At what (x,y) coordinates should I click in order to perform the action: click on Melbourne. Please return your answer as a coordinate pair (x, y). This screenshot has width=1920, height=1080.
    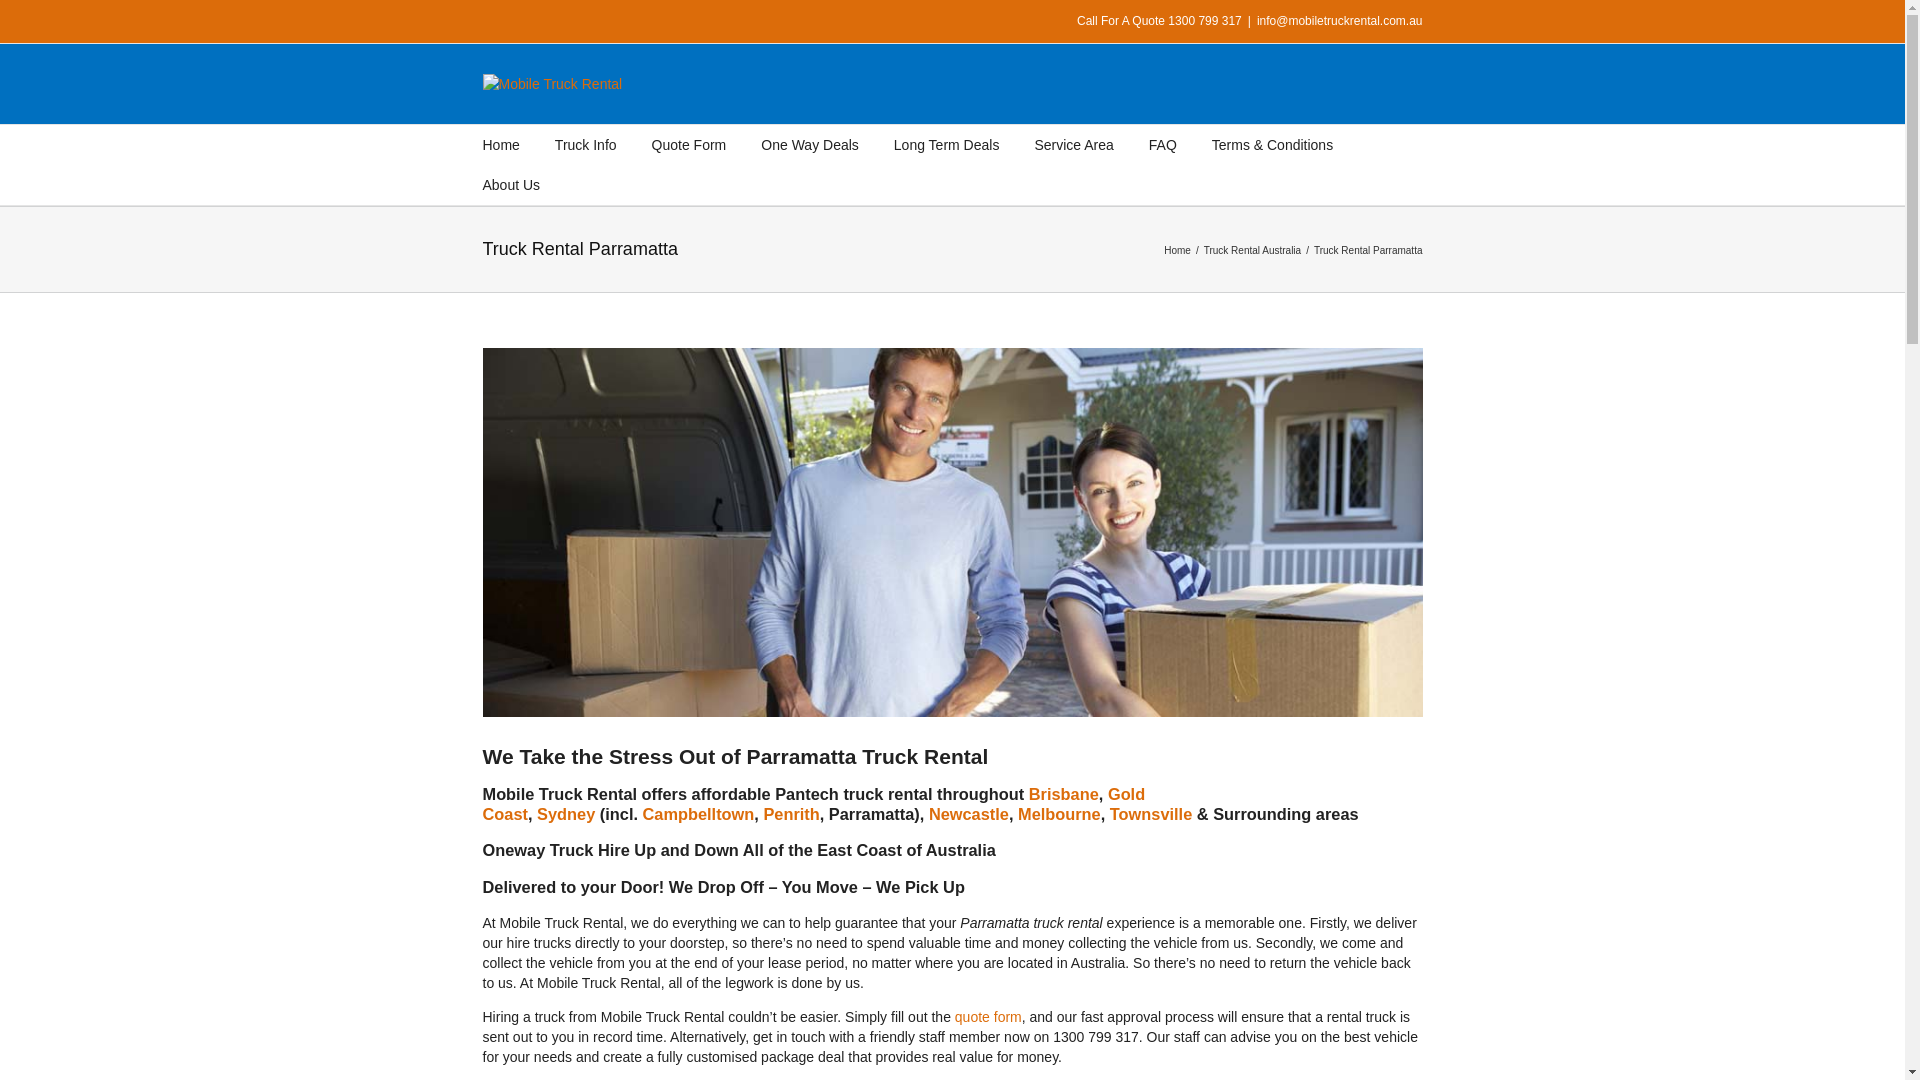
    Looking at the image, I should click on (1059, 814).